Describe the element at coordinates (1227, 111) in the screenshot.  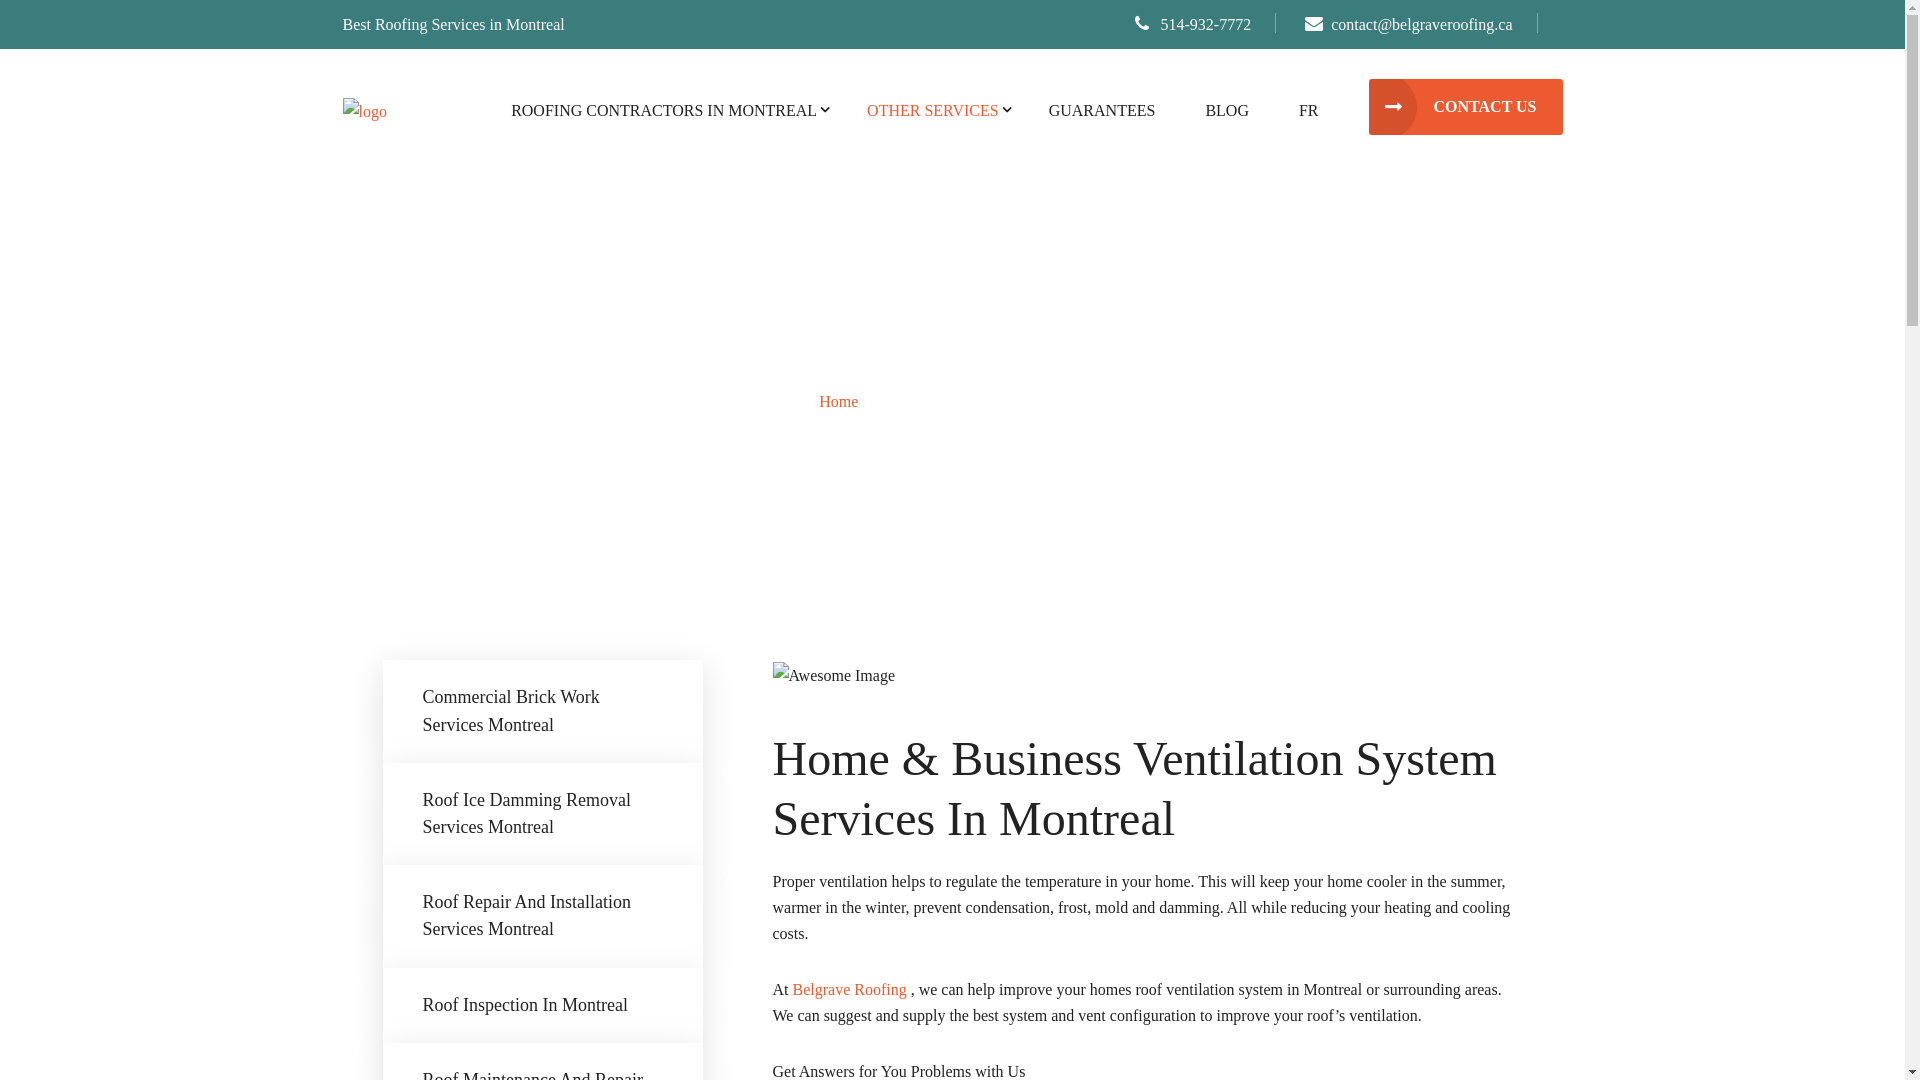
I see `BLOG` at that location.